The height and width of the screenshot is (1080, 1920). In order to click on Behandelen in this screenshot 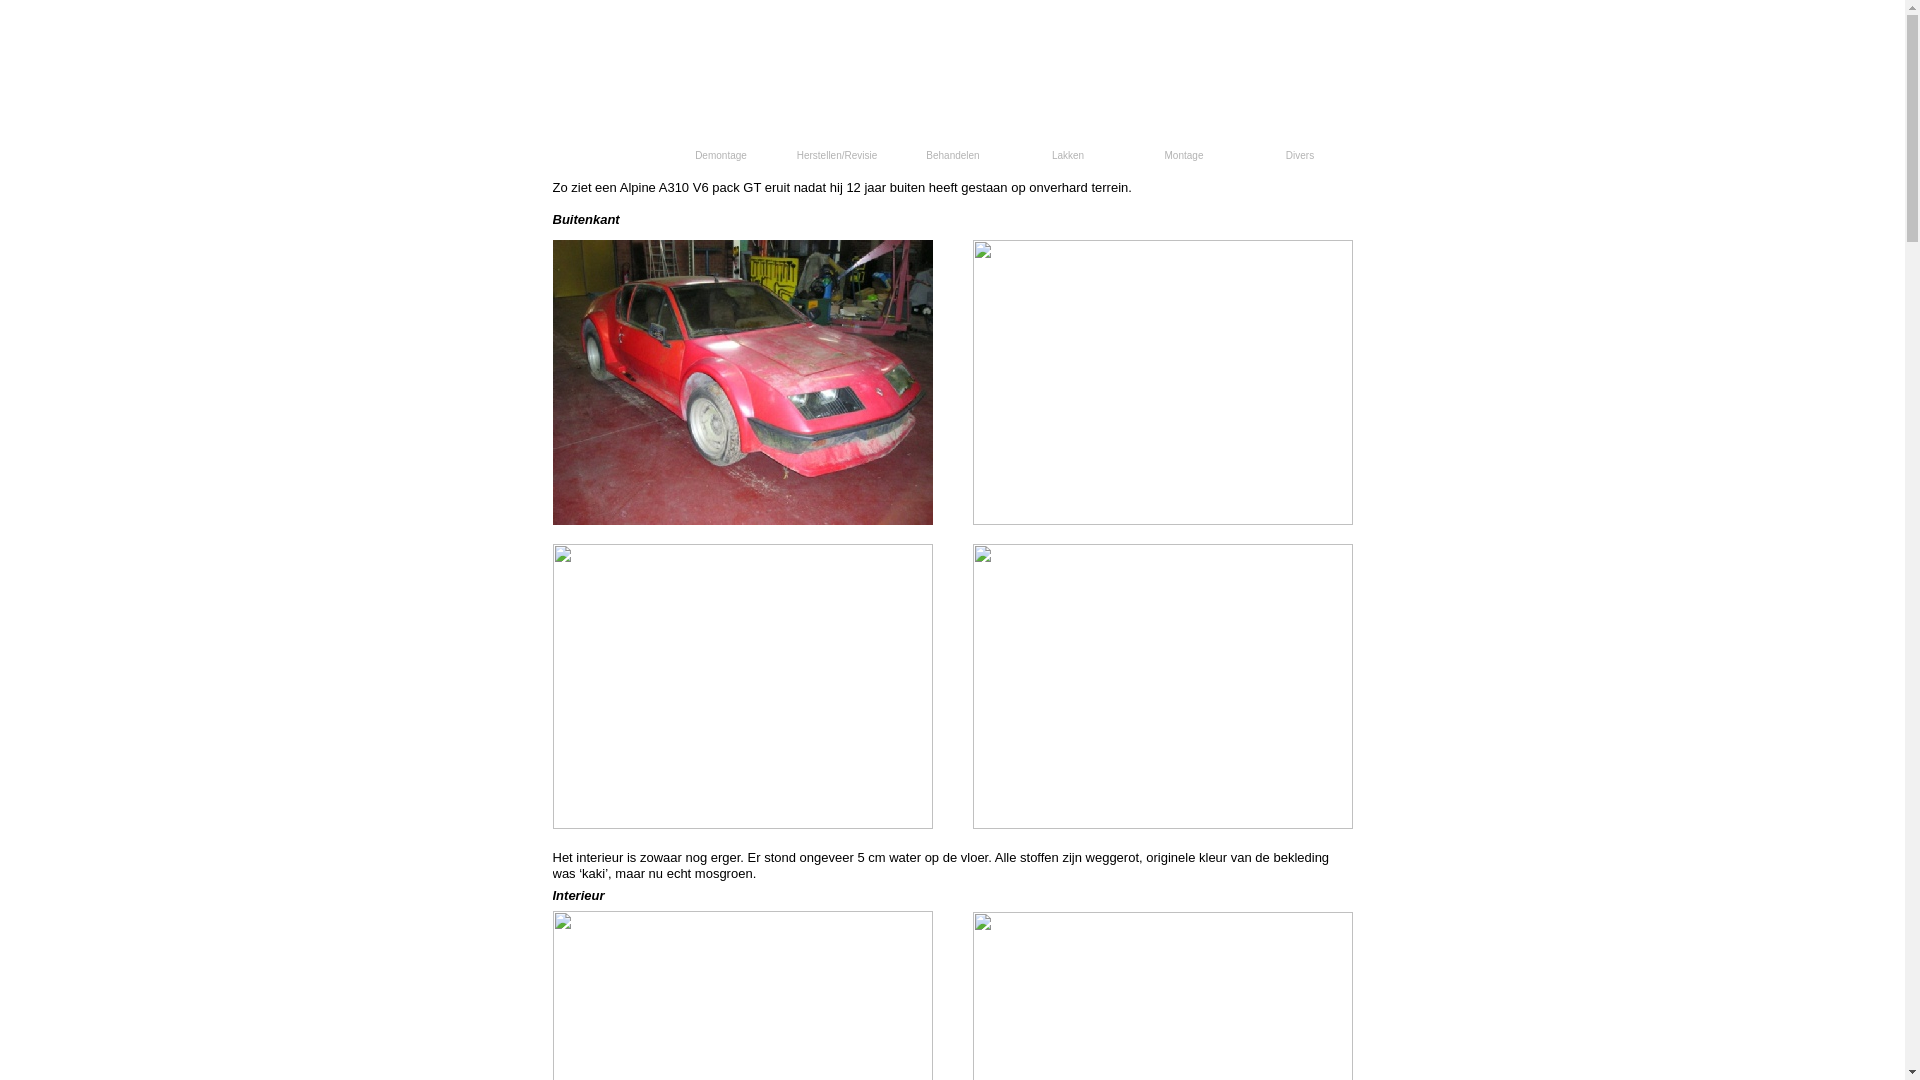, I will do `click(952, 156)`.